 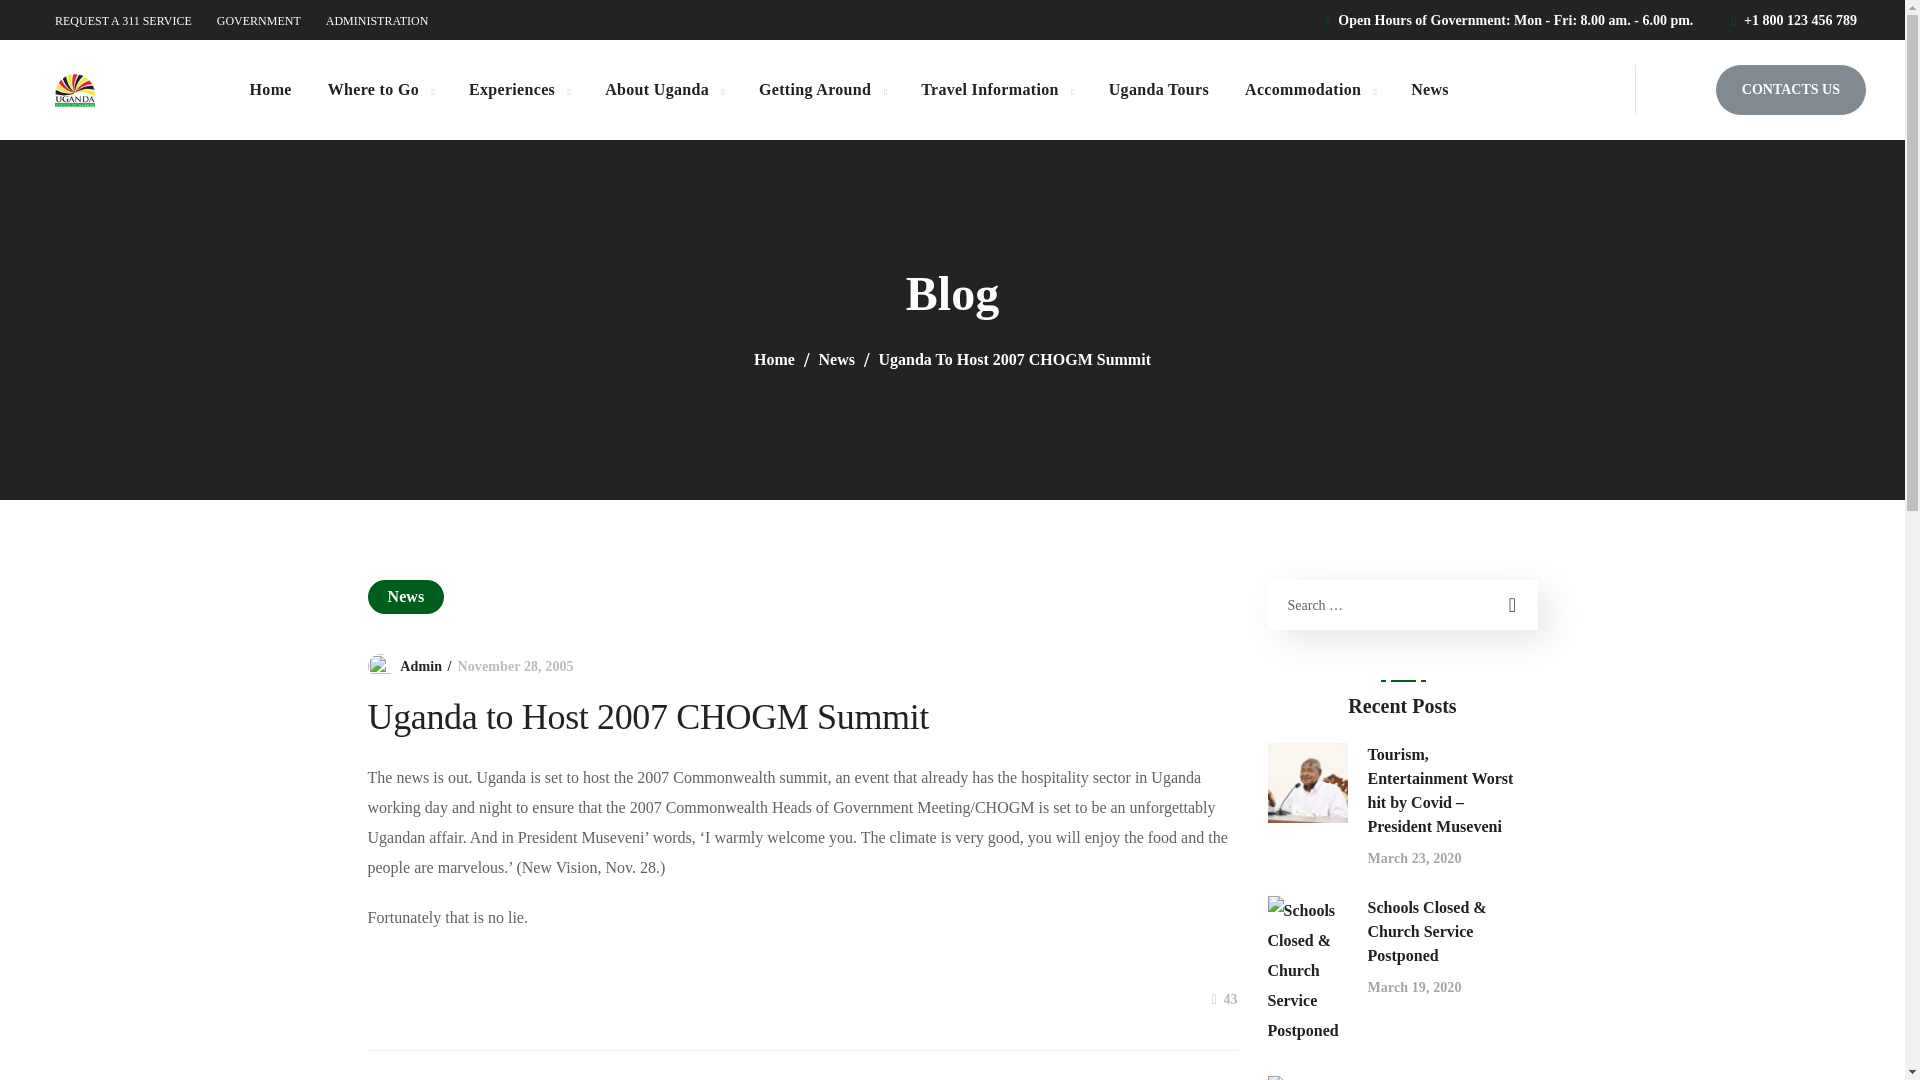 What do you see at coordinates (822, 90) in the screenshot?
I see `Getting Around` at bounding box center [822, 90].